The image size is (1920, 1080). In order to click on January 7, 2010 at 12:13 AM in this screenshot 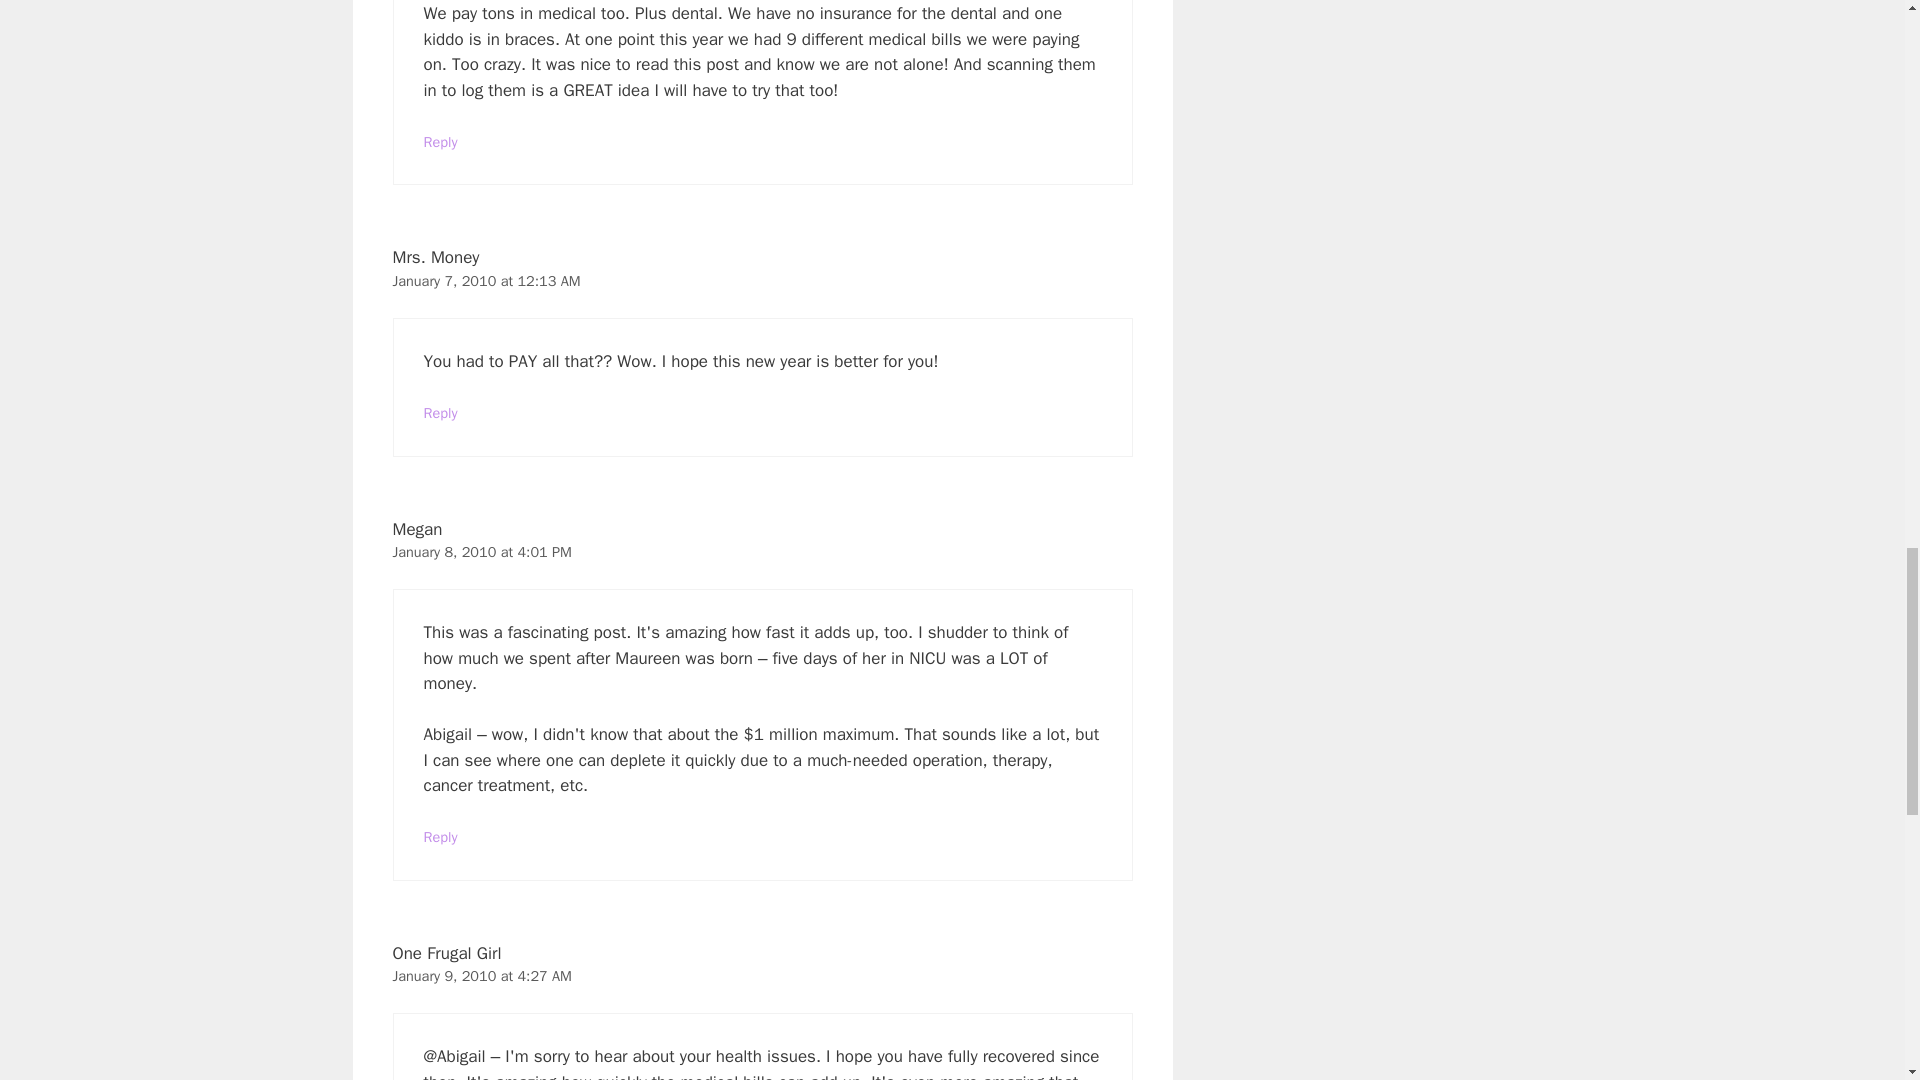, I will do `click(485, 281)`.